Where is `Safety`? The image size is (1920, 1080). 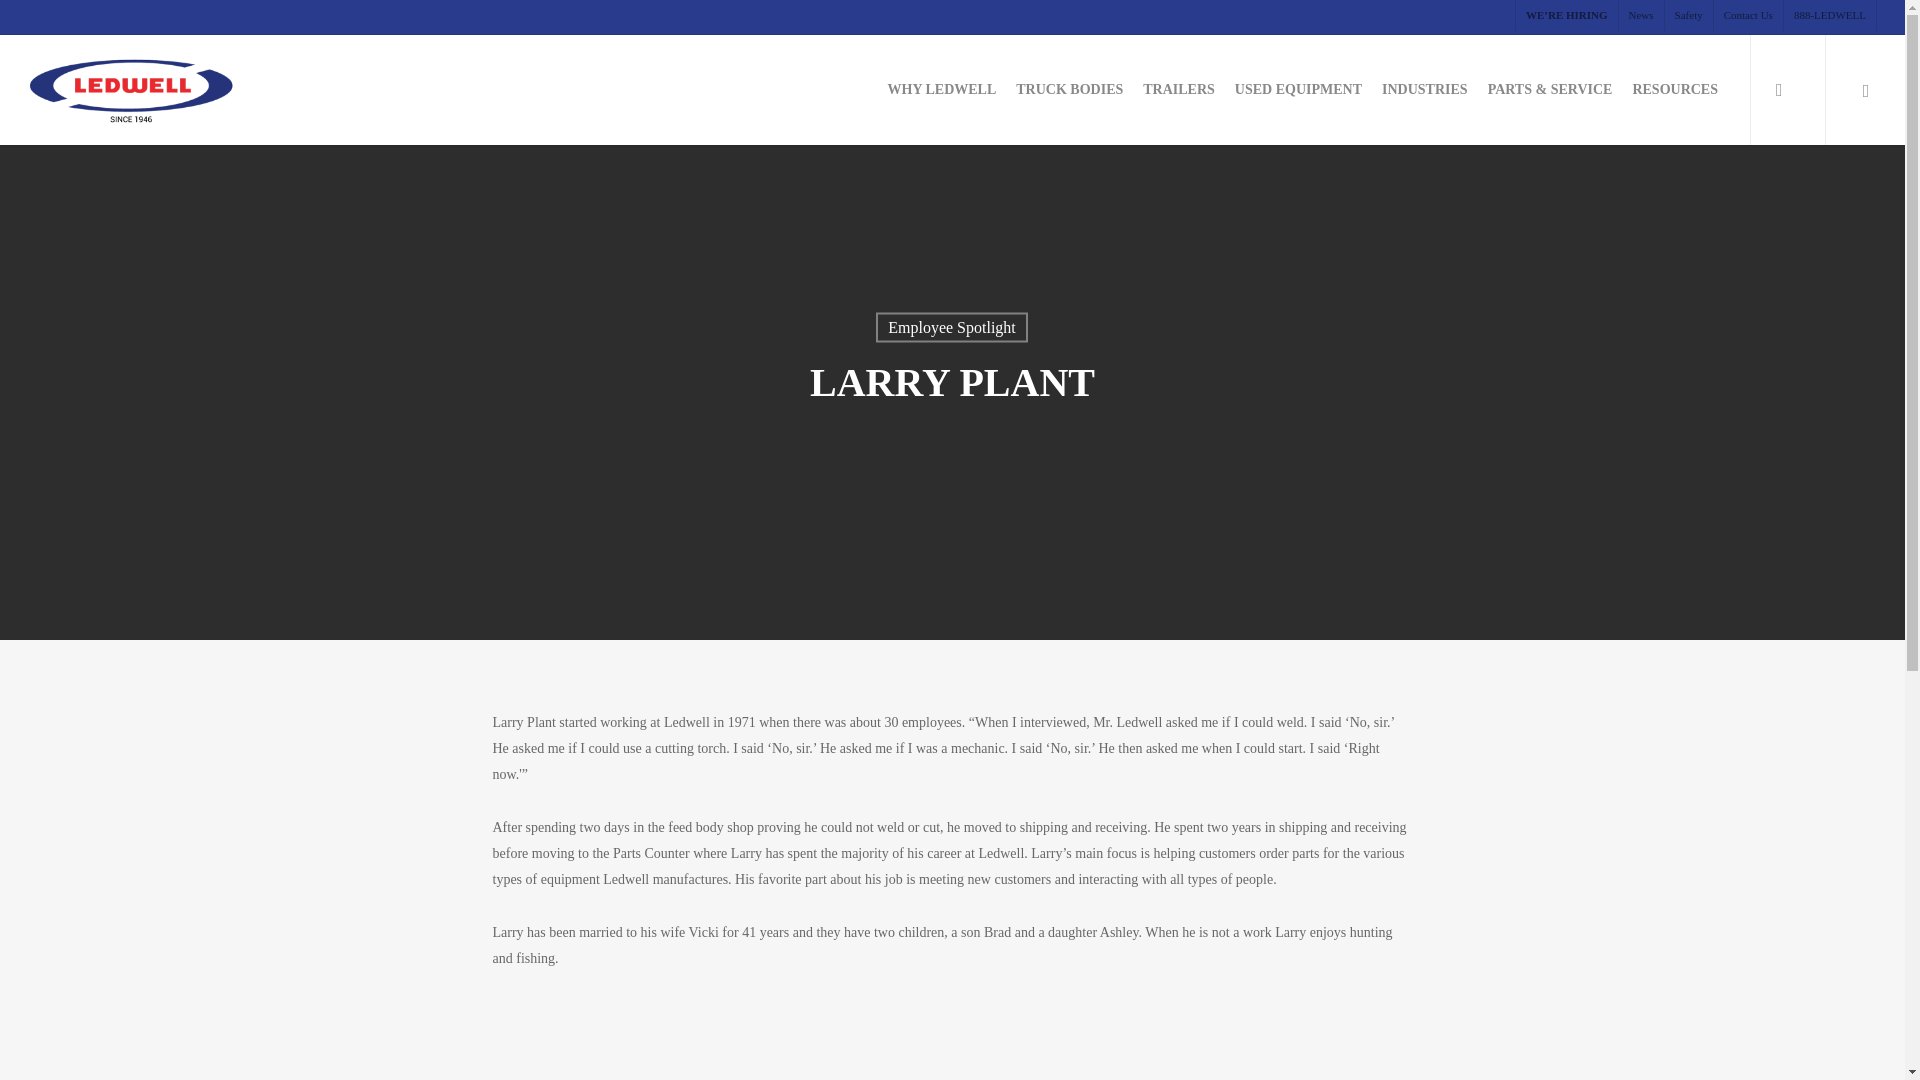 Safety is located at coordinates (1688, 16).